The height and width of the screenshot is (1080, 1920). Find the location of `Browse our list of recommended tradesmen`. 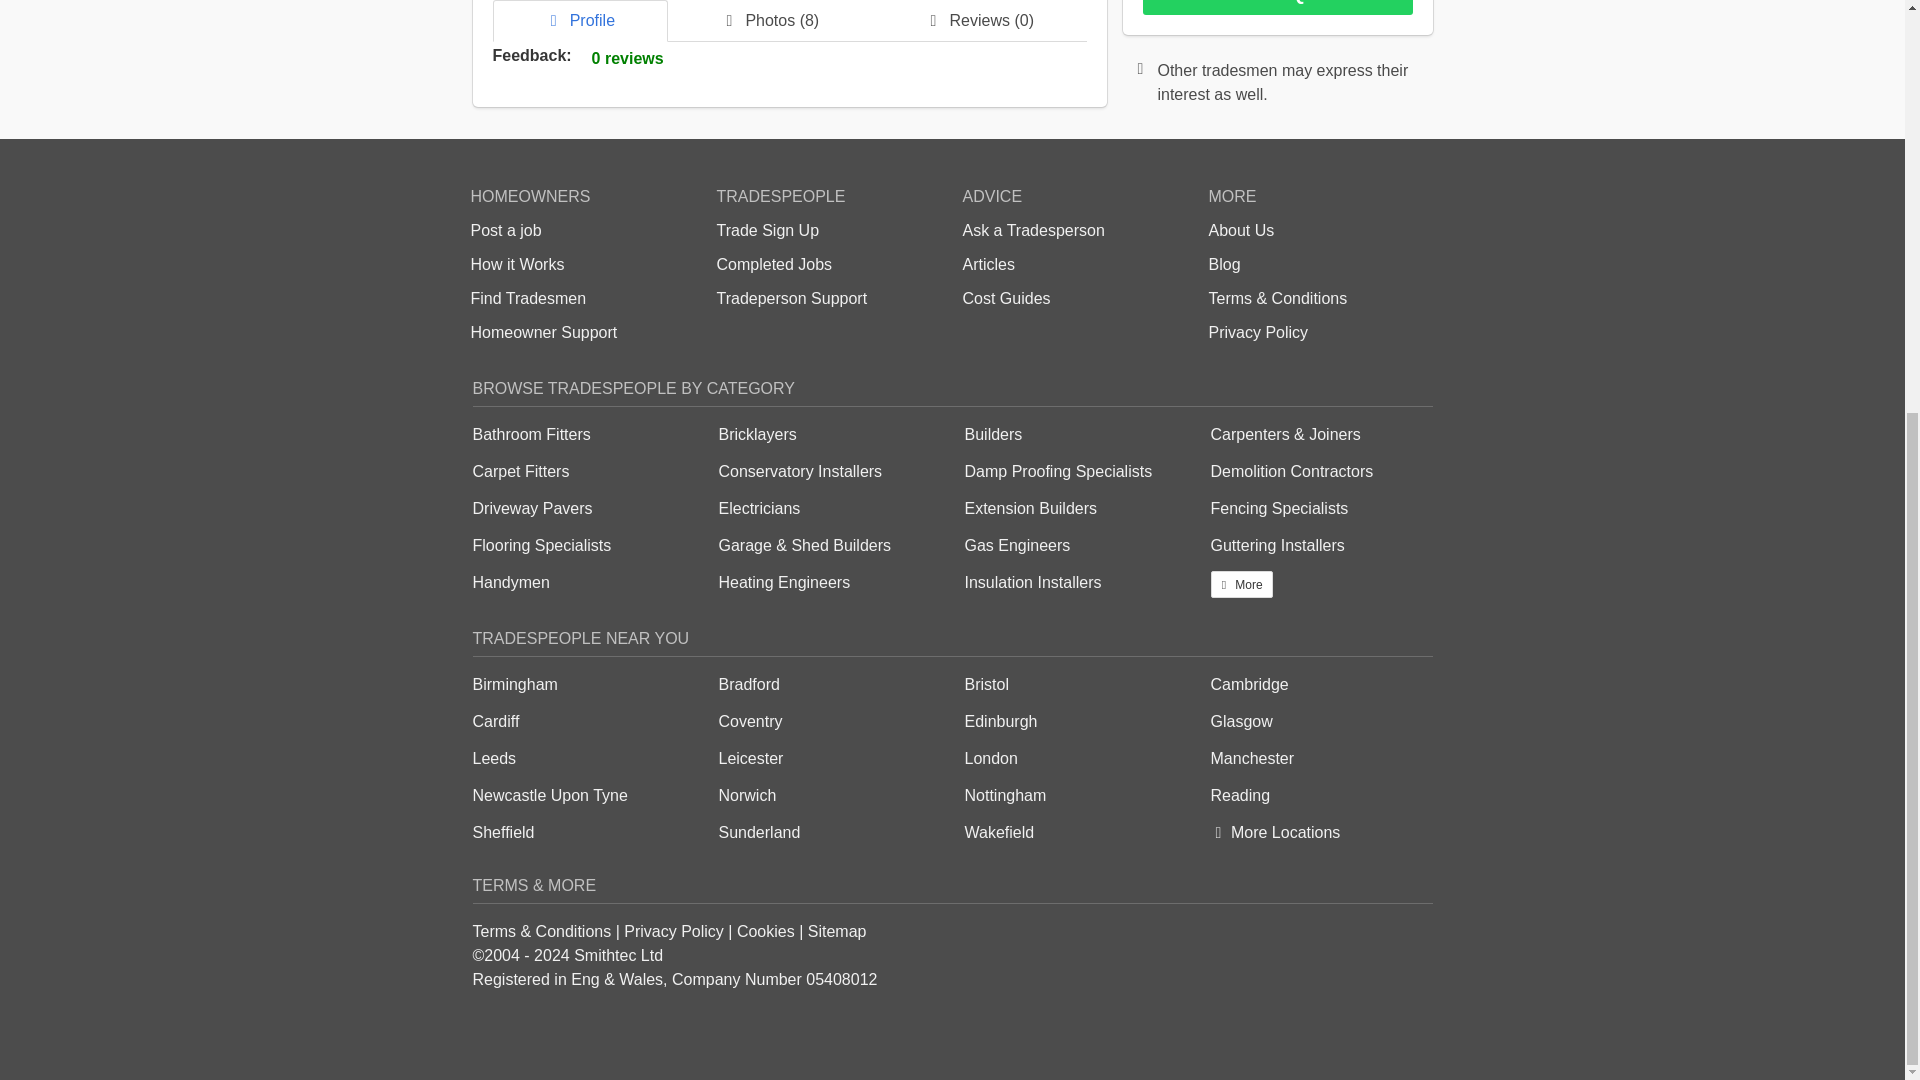

Browse our list of recommended tradesmen is located at coordinates (528, 298).